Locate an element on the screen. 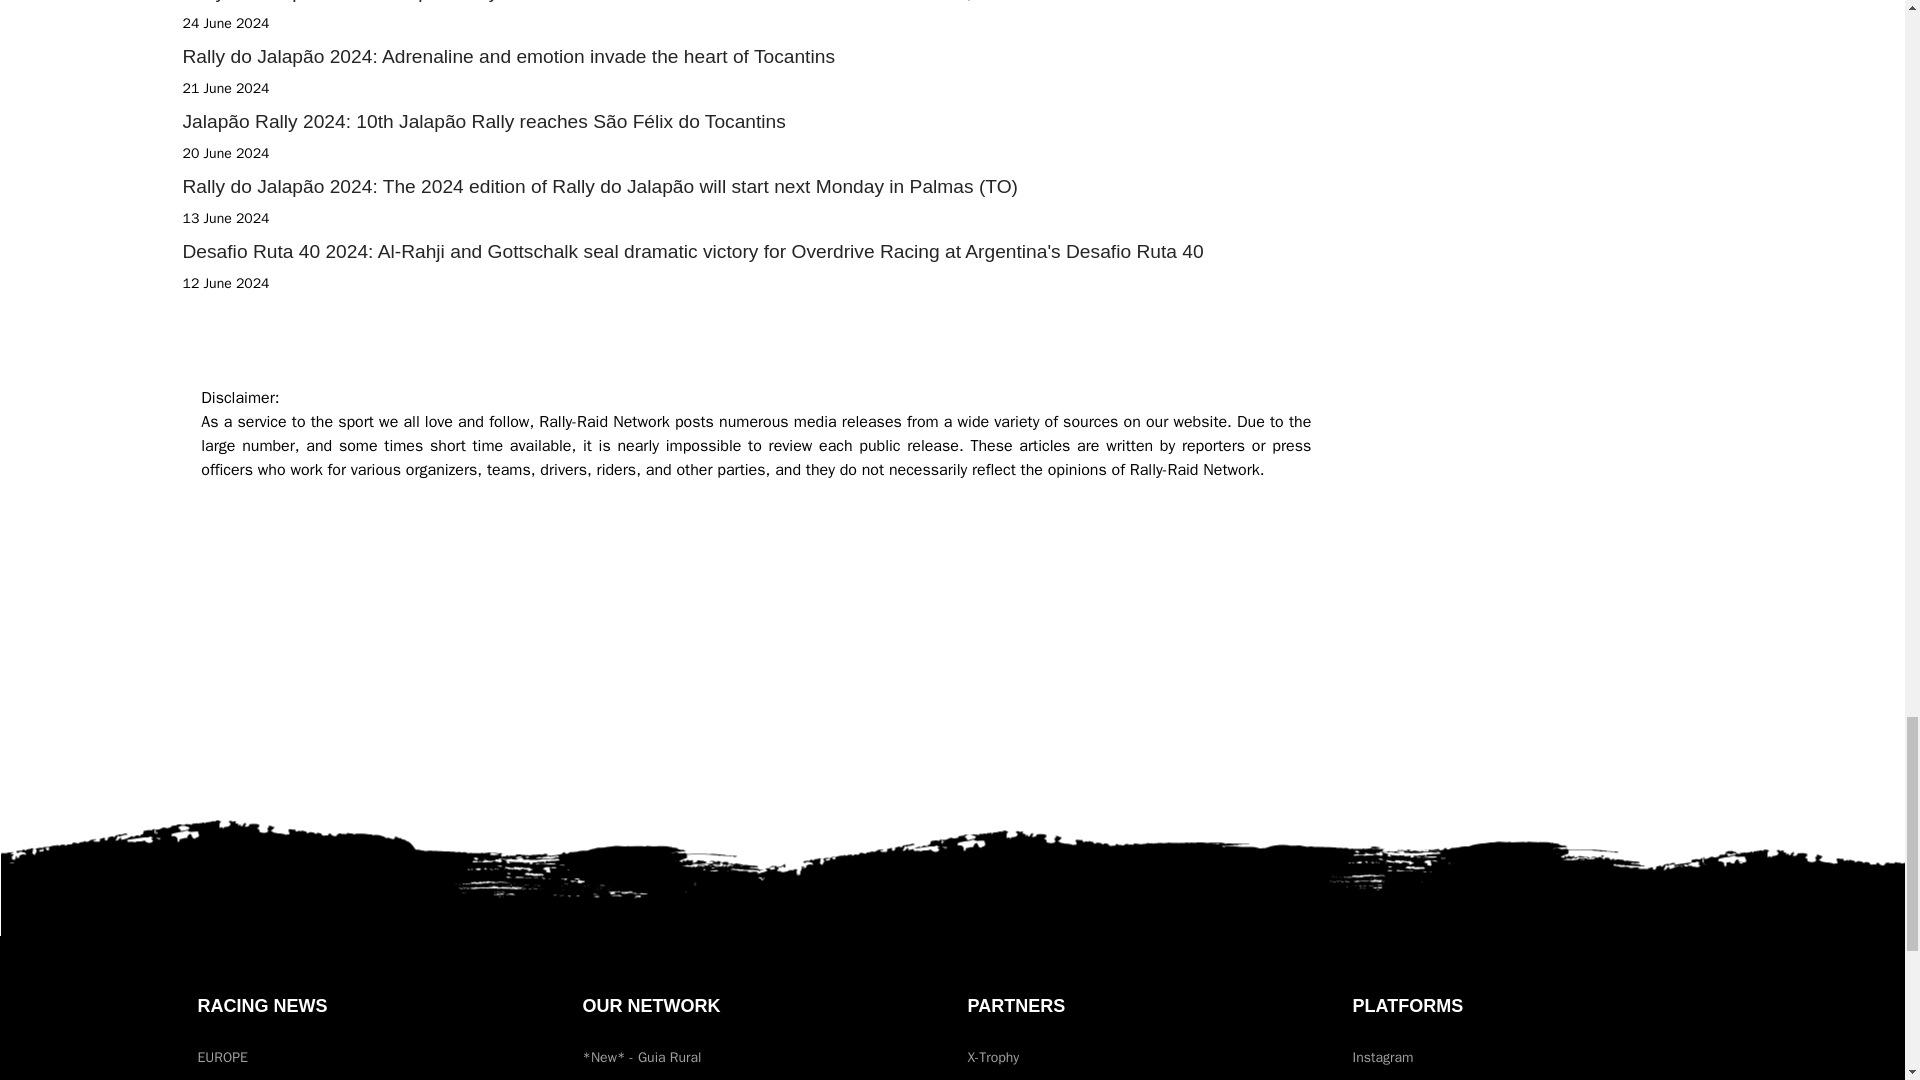 The image size is (1920, 1080). Published: 21 June 2024 is located at coordinates (225, 88).